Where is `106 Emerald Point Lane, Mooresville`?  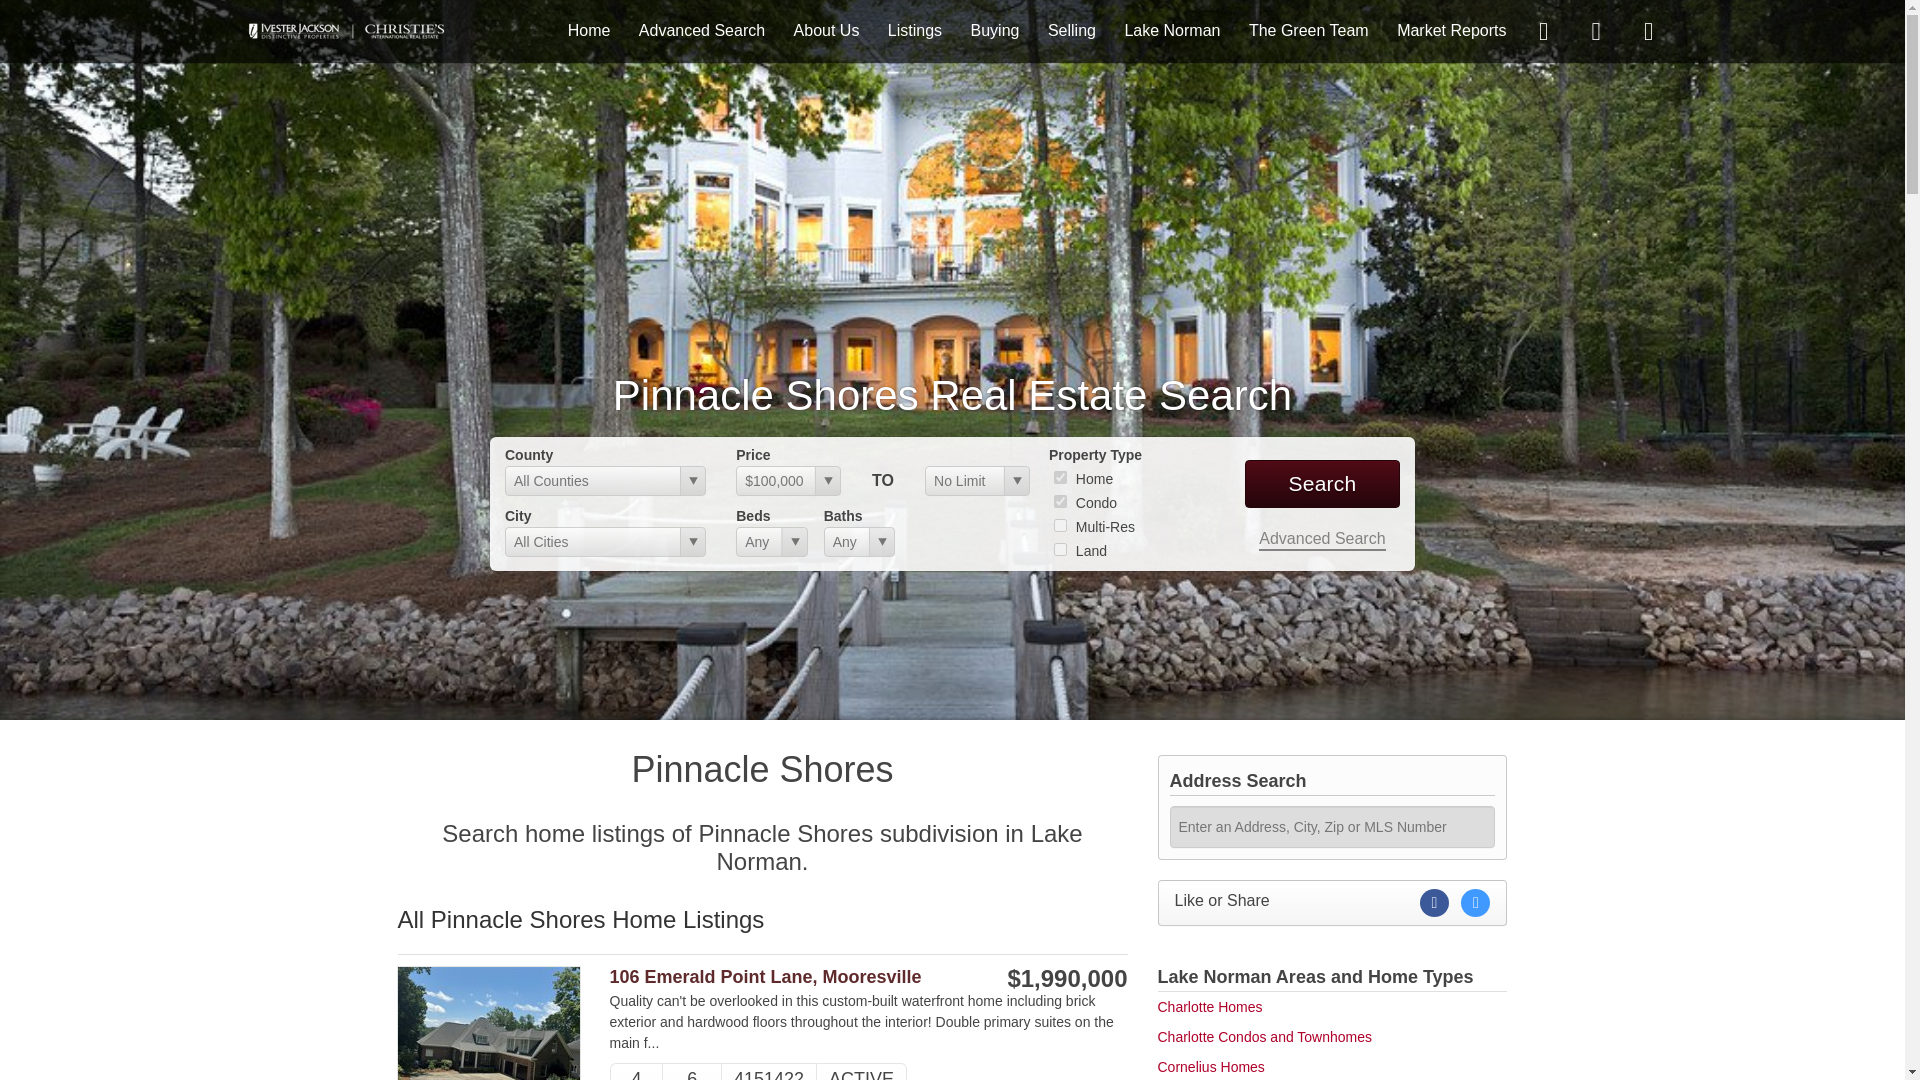 106 Emerald Point Lane, Mooresville is located at coordinates (792, 977).